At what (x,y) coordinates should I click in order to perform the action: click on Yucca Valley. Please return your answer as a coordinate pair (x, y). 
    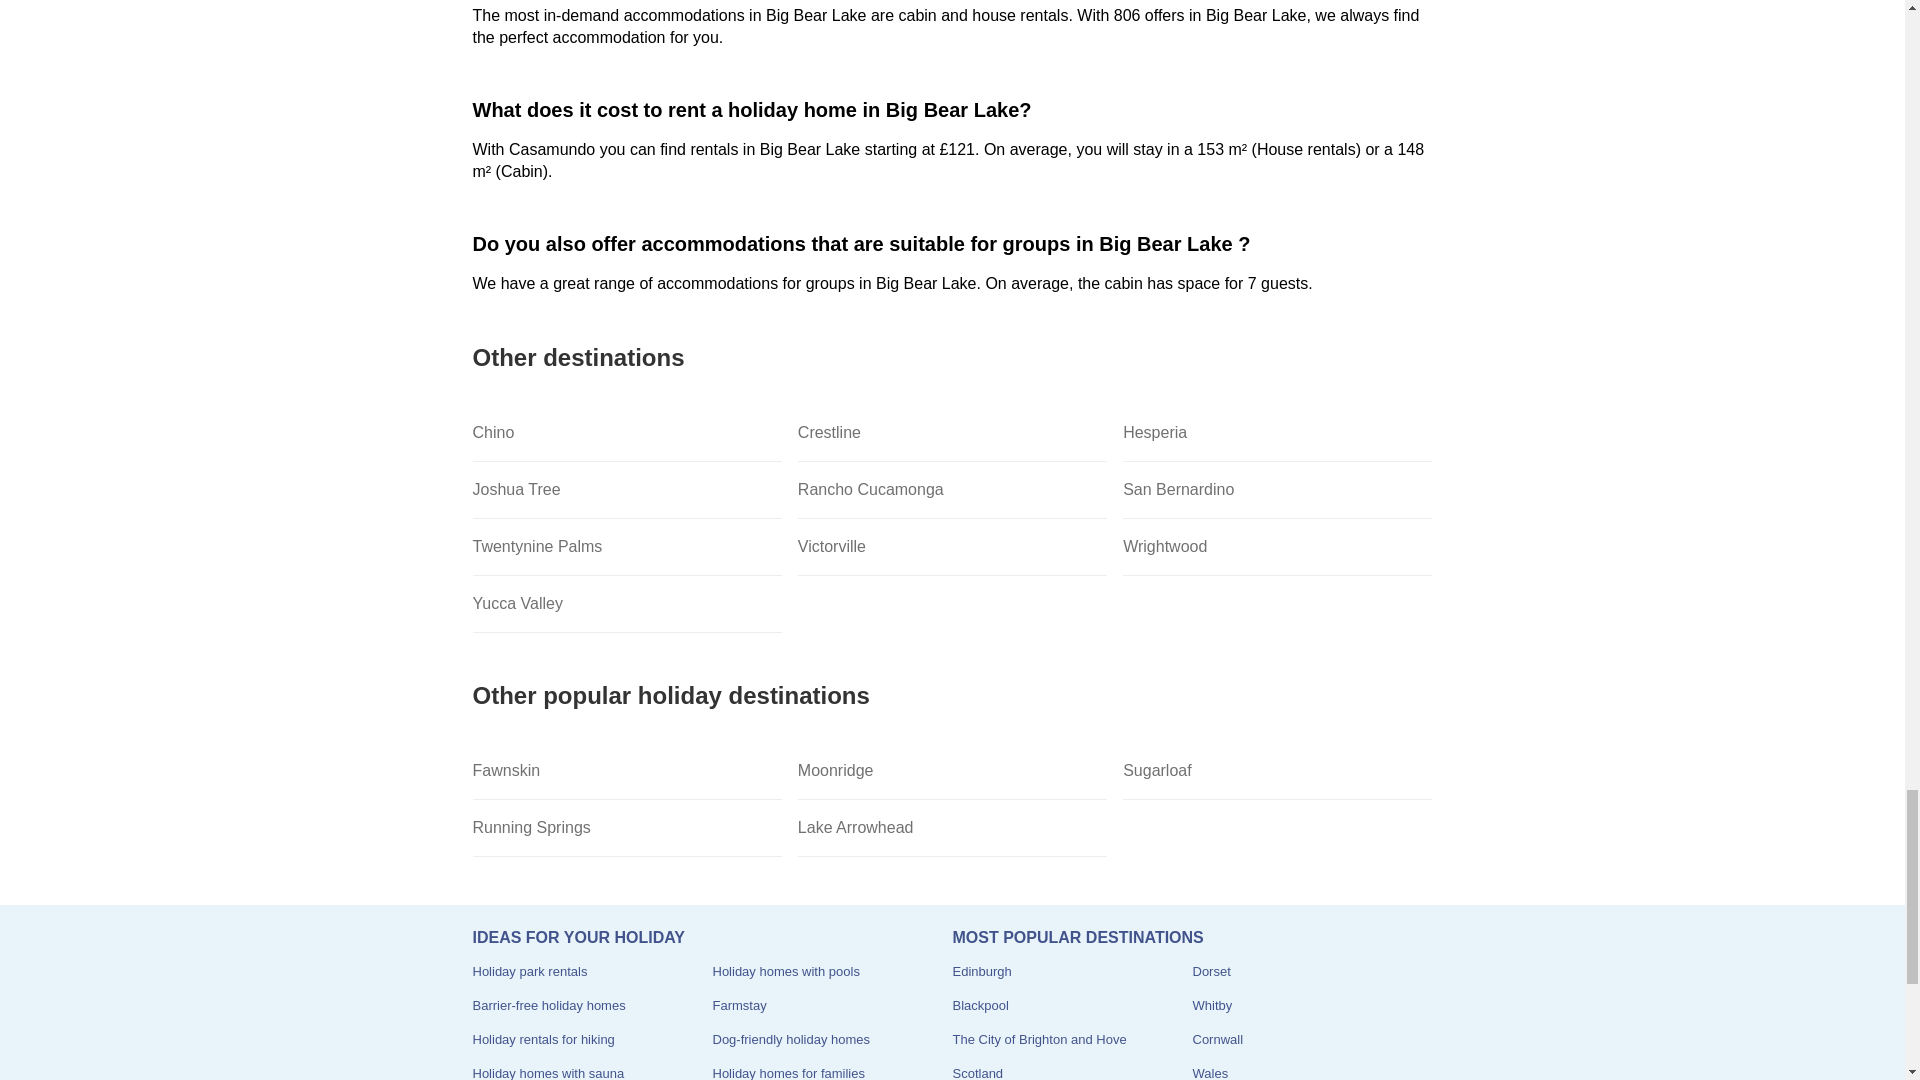
    Looking at the image, I should click on (626, 604).